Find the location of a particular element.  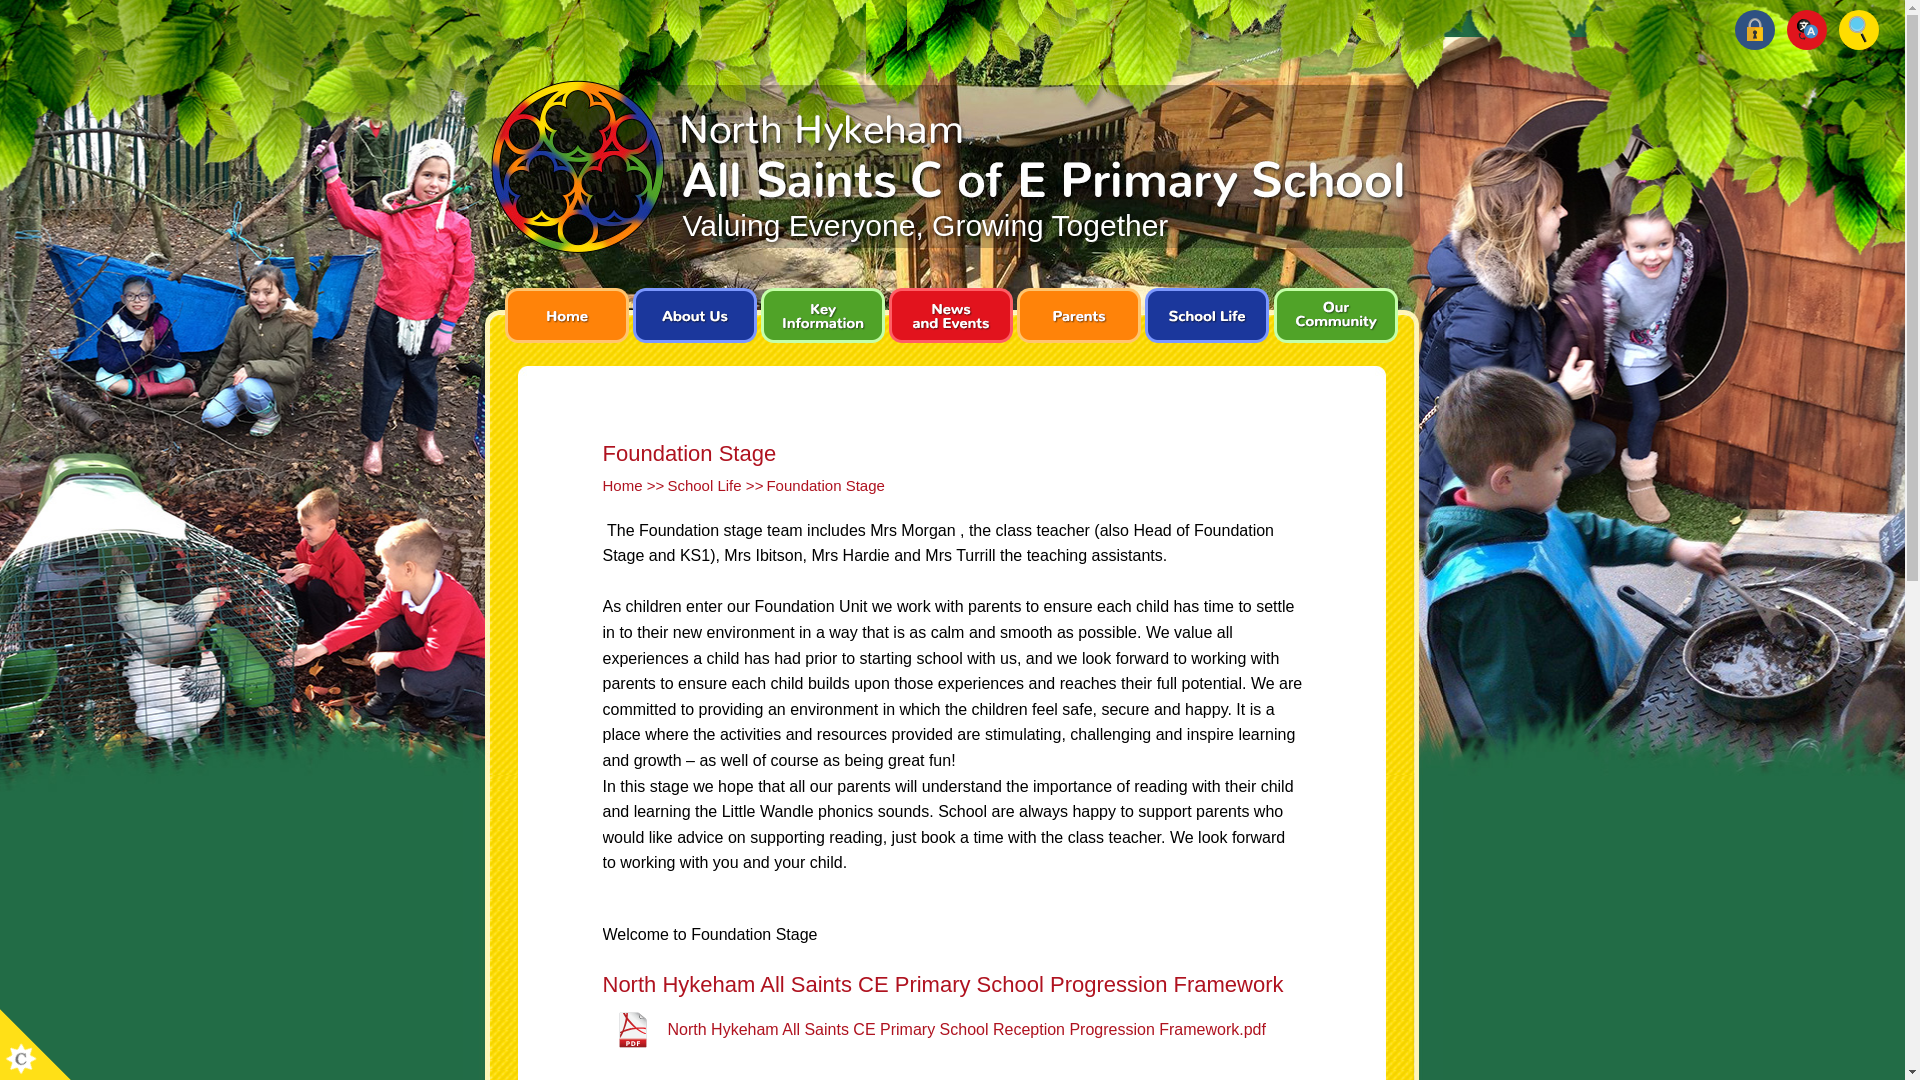

News and Events is located at coordinates (949, 322).